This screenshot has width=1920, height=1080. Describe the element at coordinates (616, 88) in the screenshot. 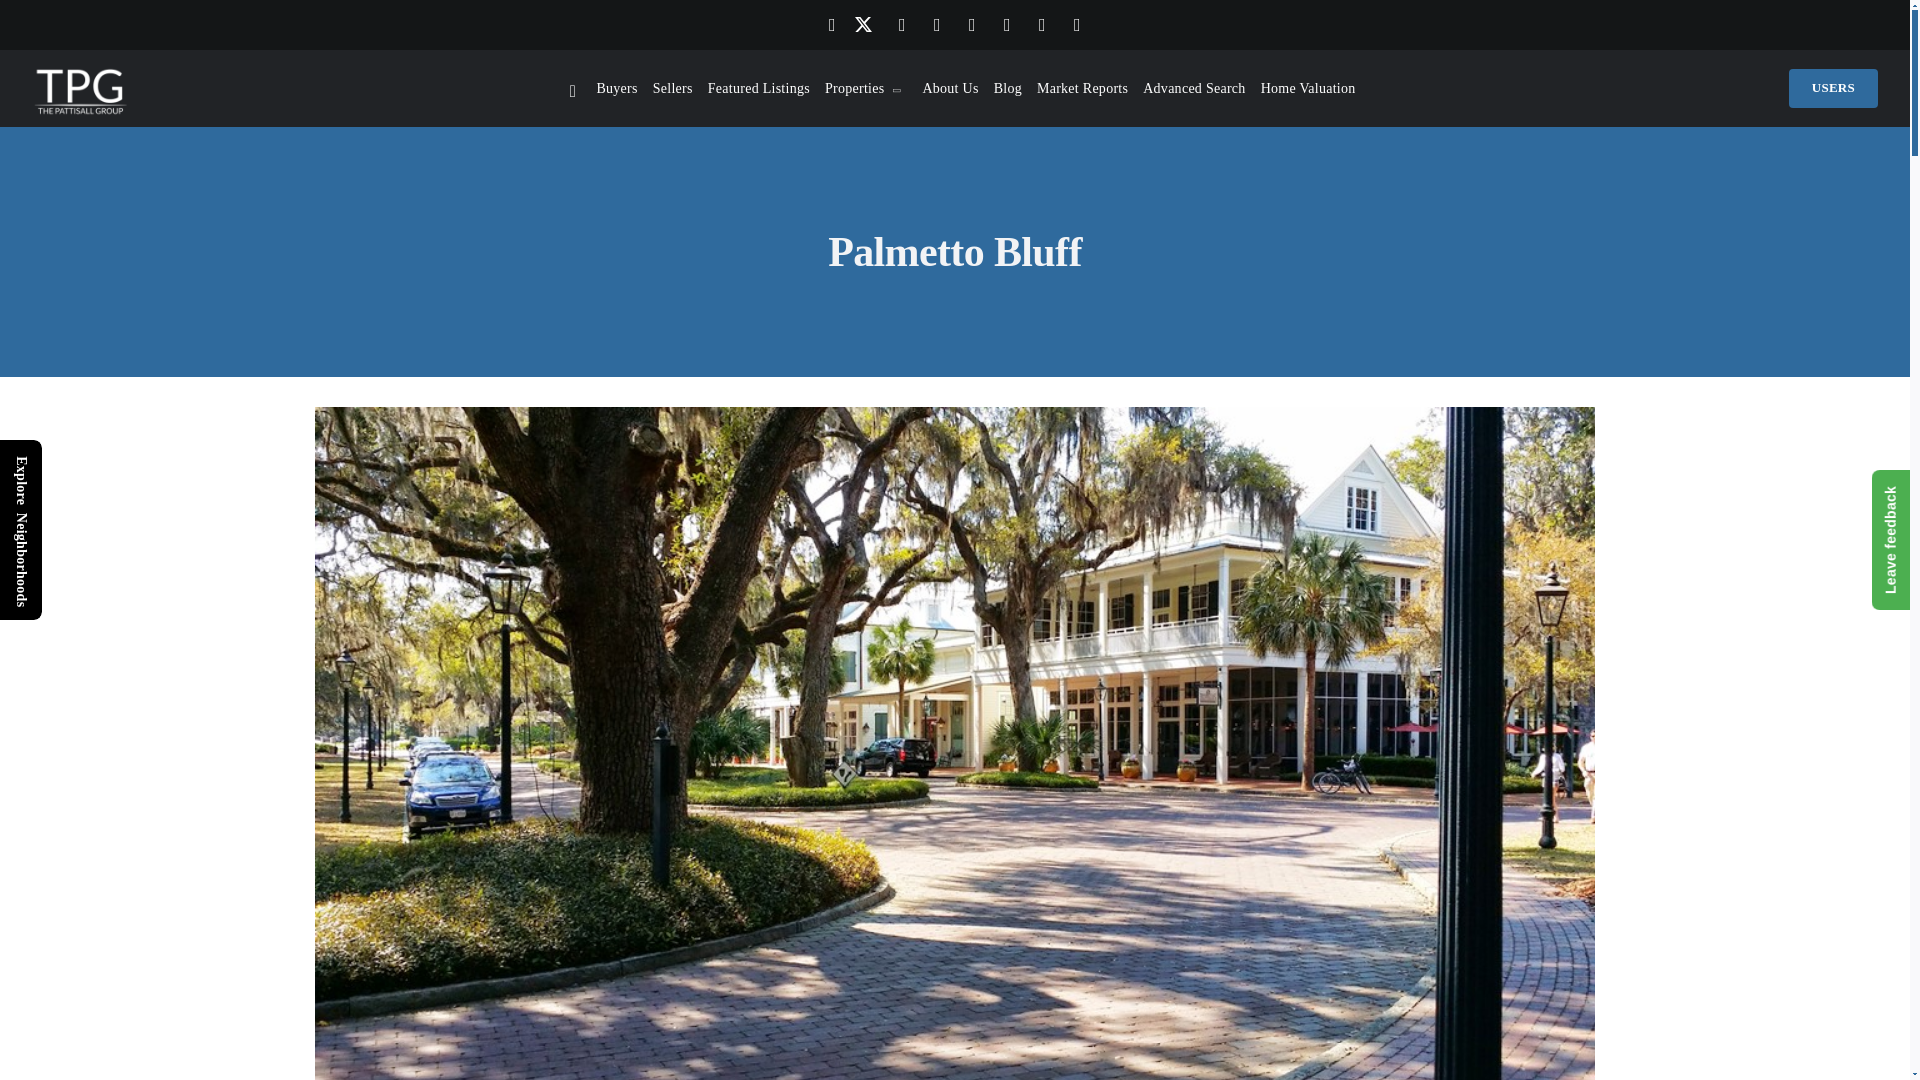

I see `Buyers` at that location.